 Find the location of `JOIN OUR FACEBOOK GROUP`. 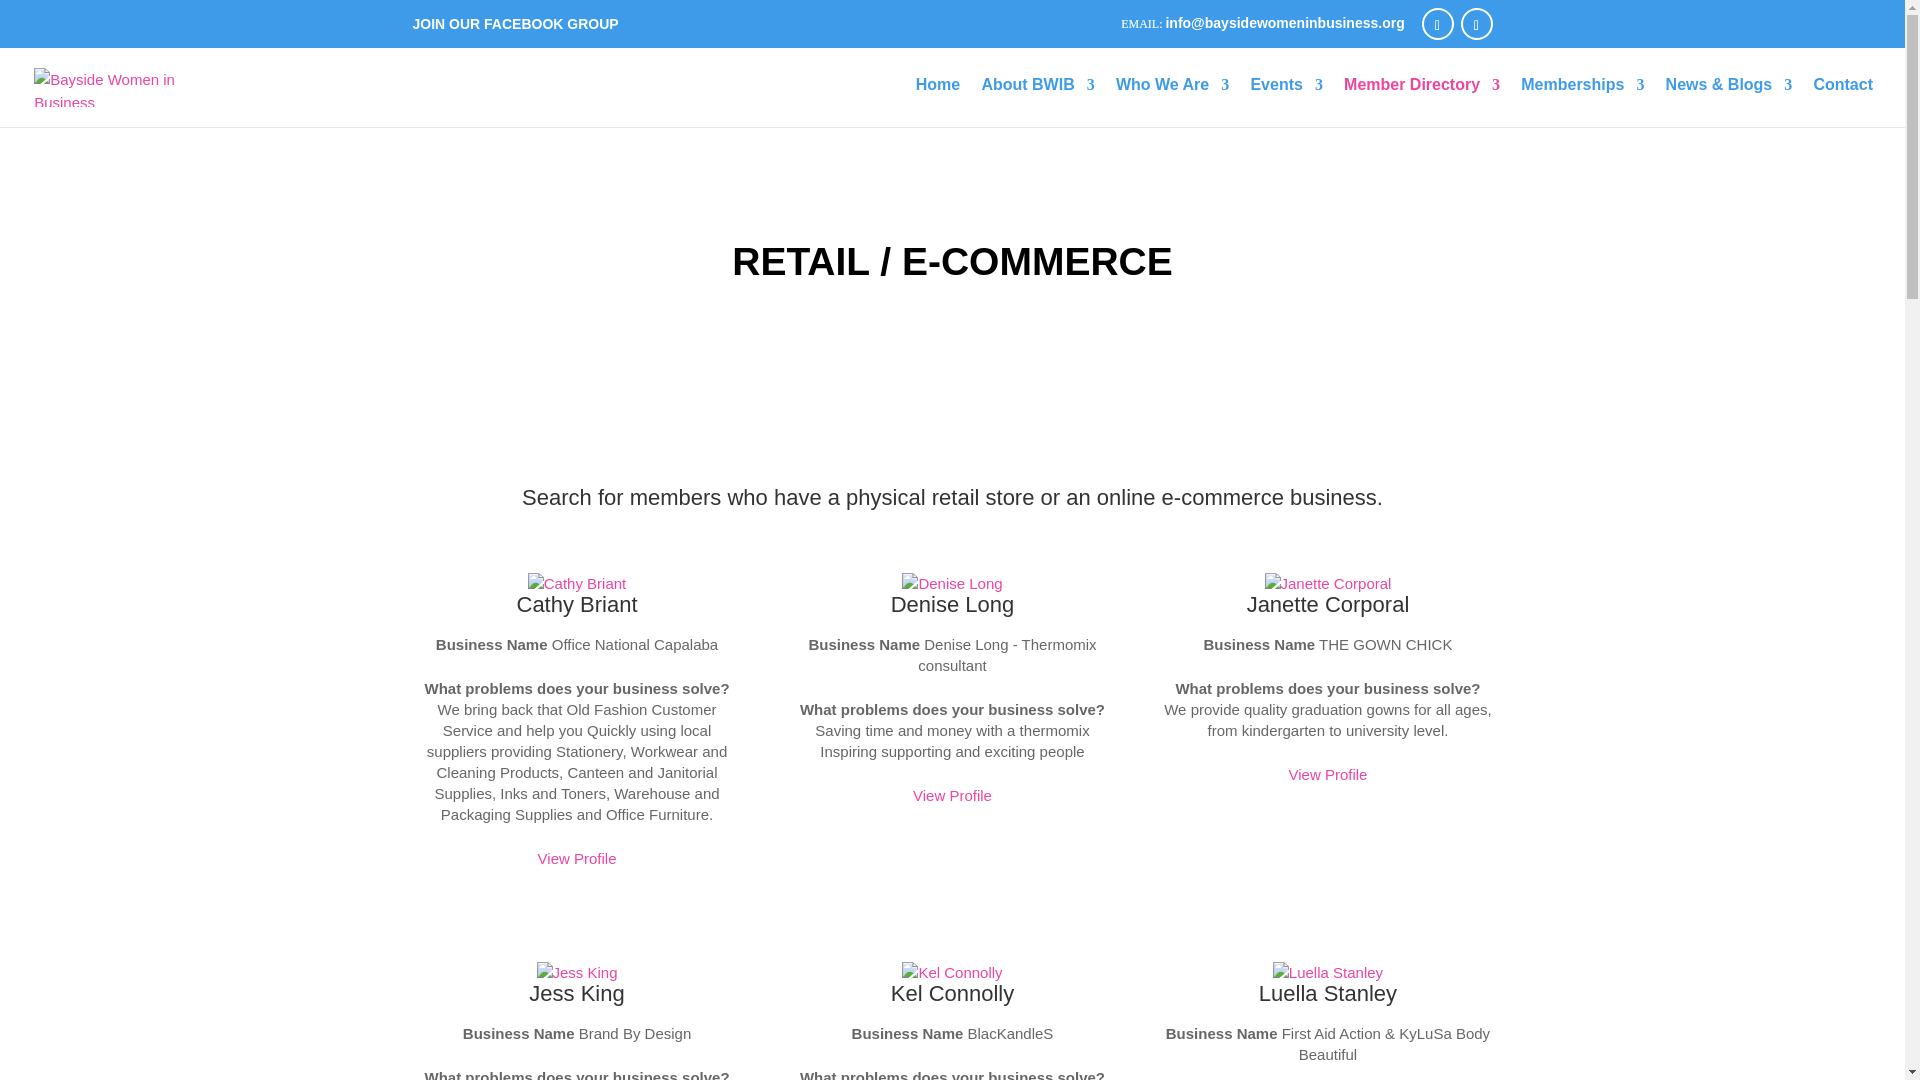

JOIN OUR FACEBOOK GROUP is located at coordinates (515, 23).